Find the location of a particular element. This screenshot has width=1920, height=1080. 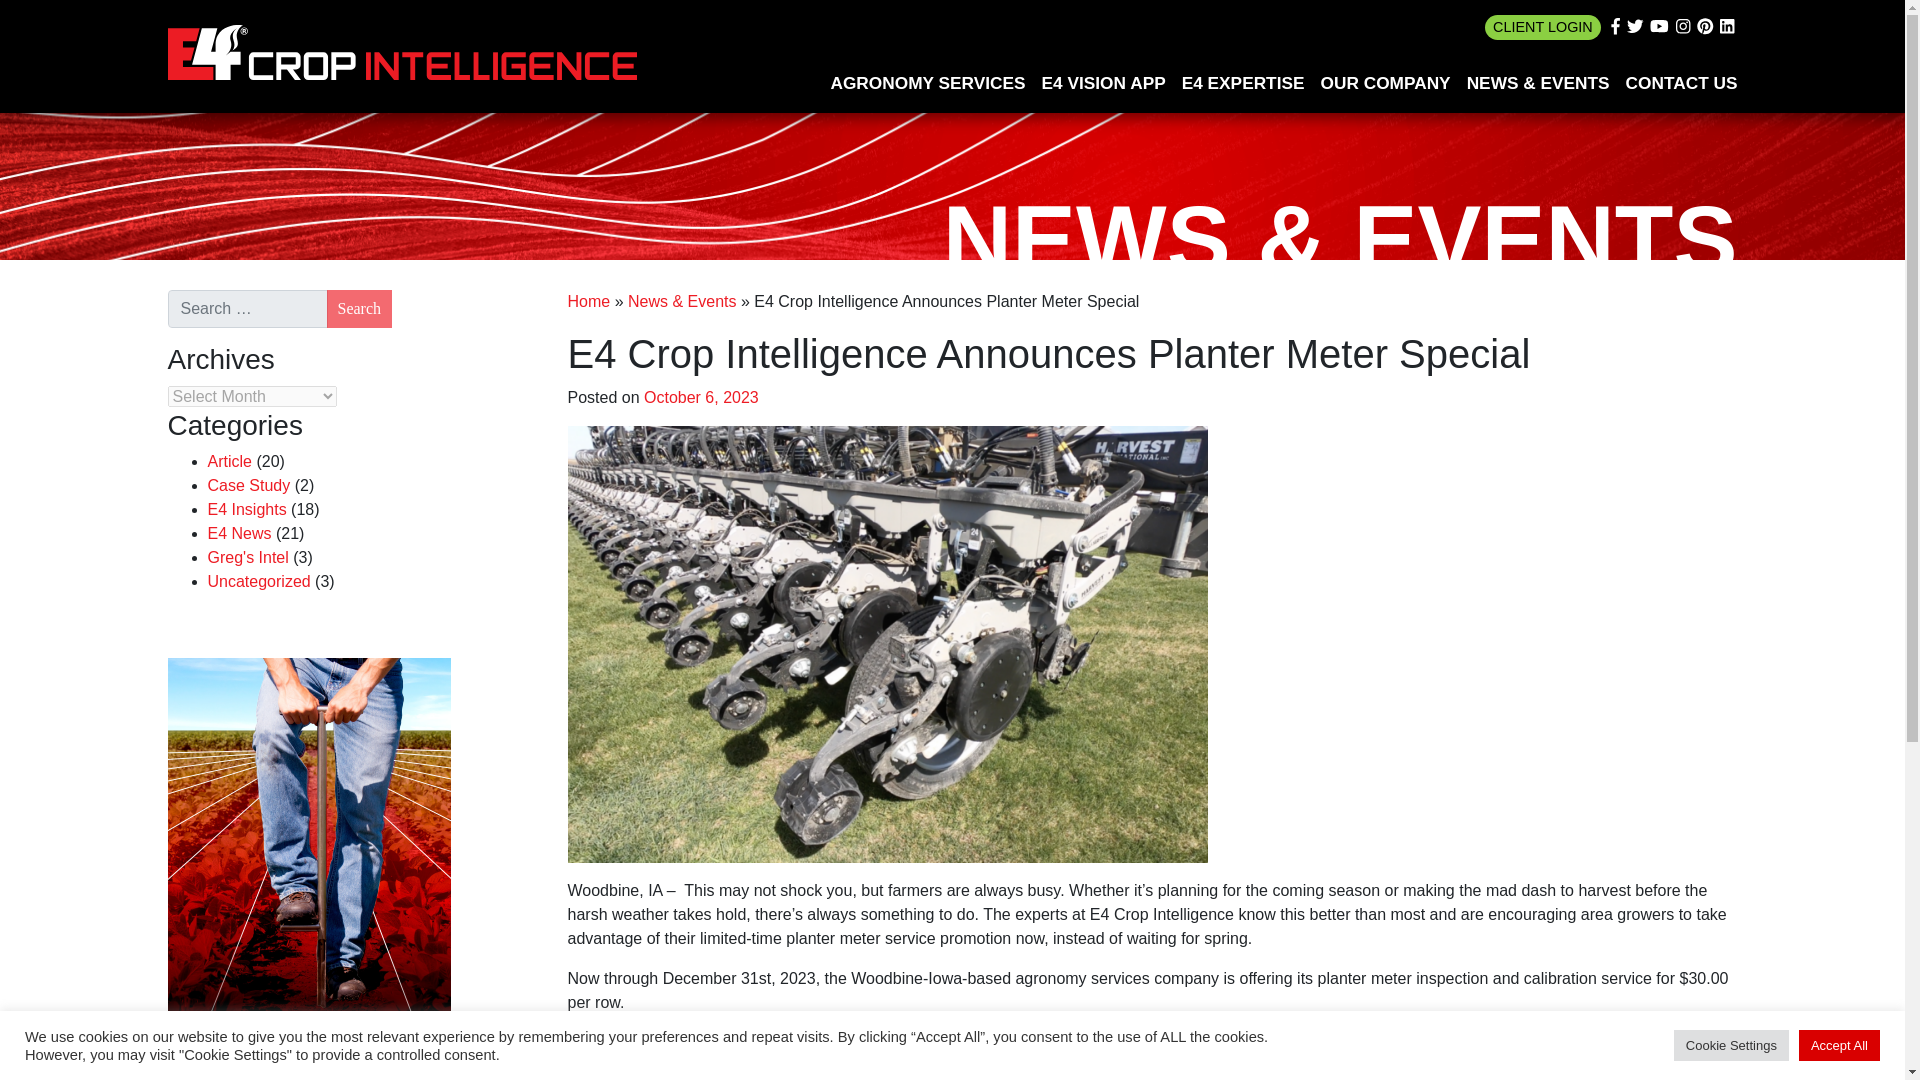

FOLLOW US ON PINTERES is located at coordinates (1704, 26).